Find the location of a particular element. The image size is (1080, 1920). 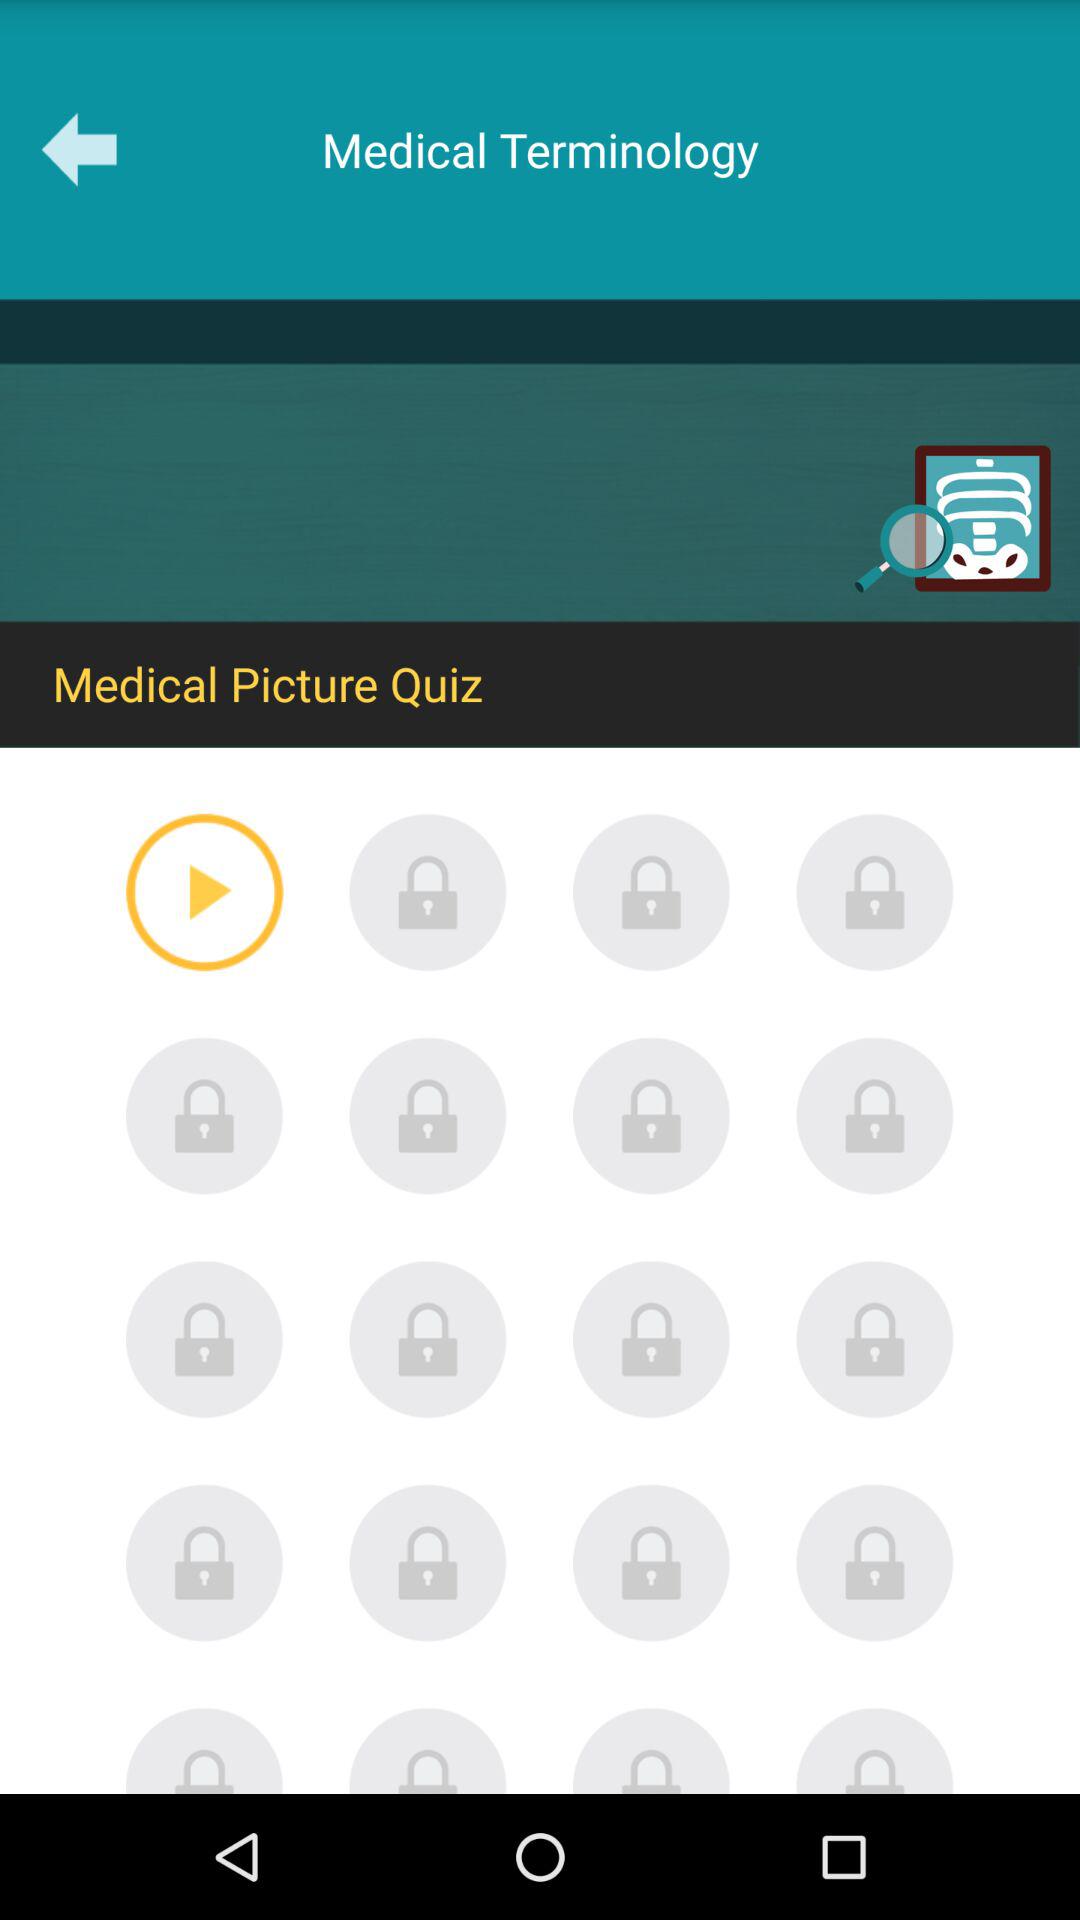

not accessible is located at coordinates (428, 892).